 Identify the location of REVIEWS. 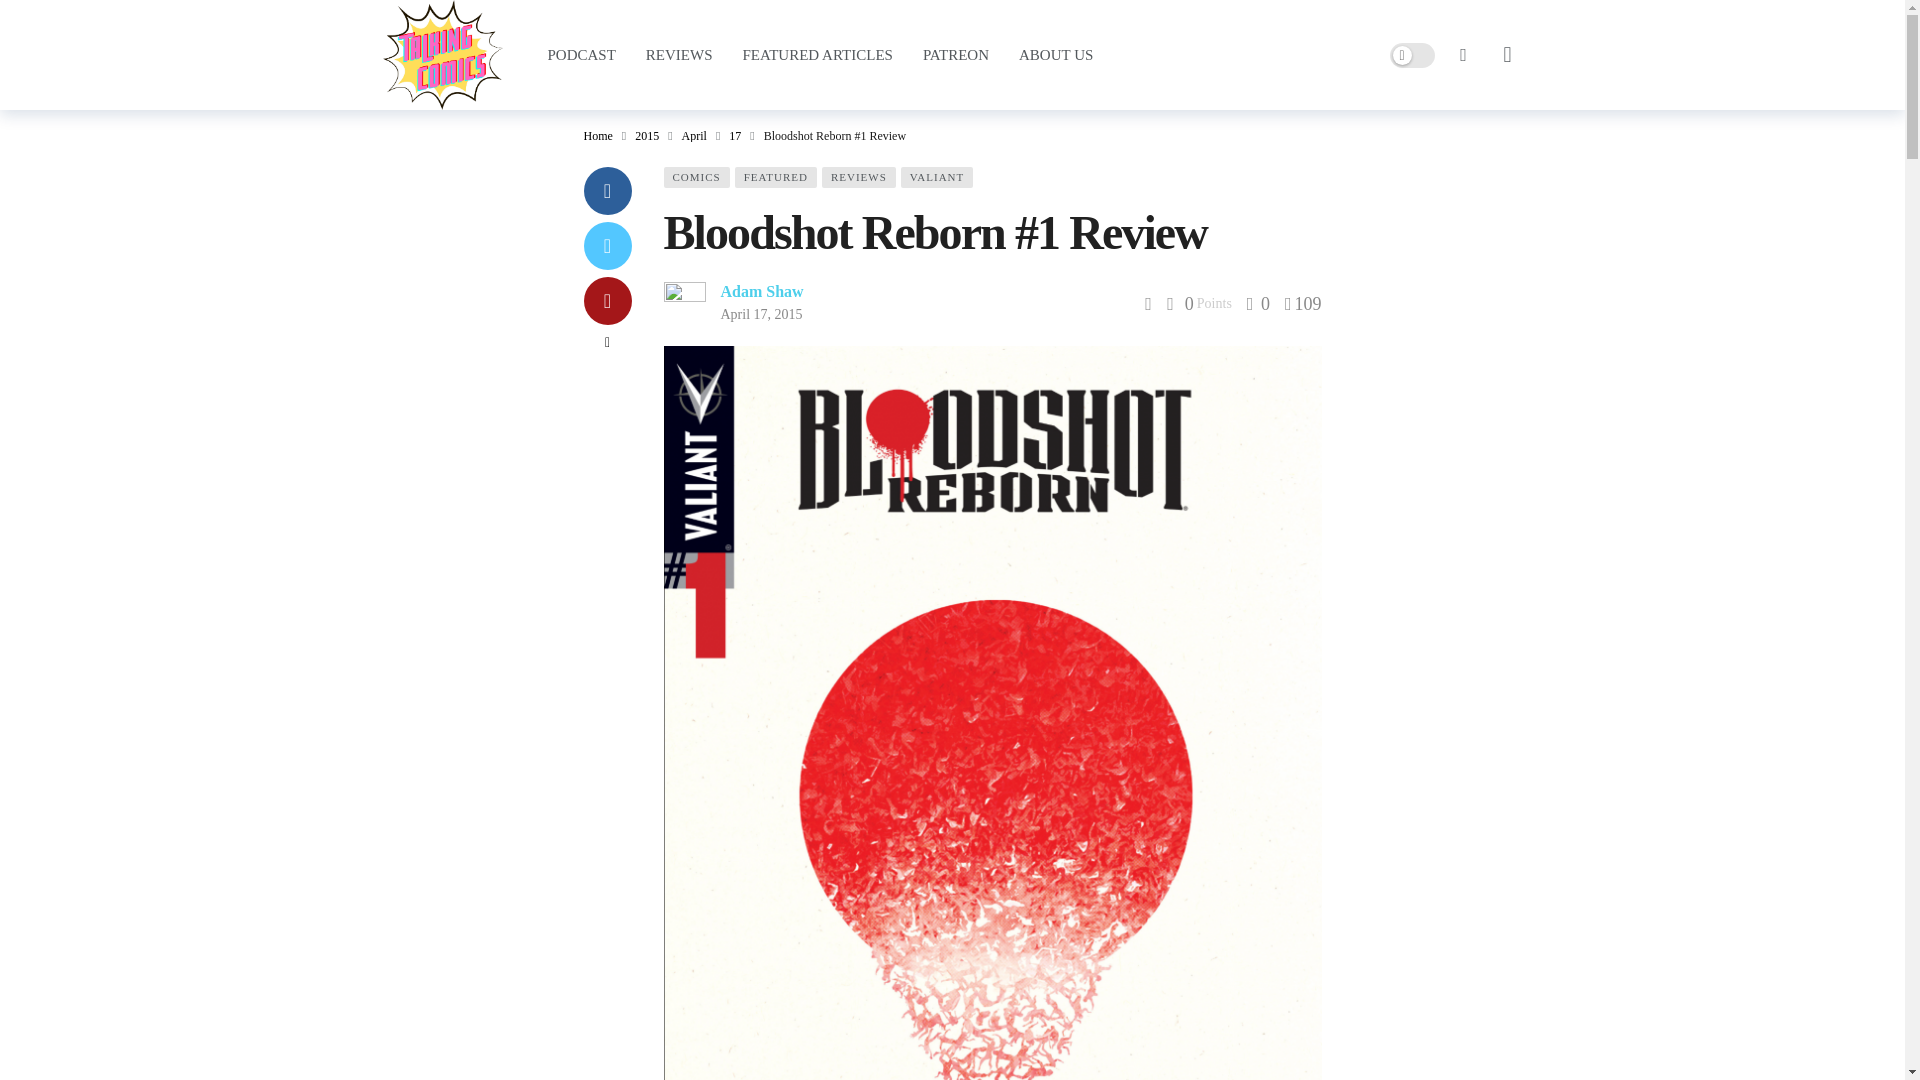
(679, 54).